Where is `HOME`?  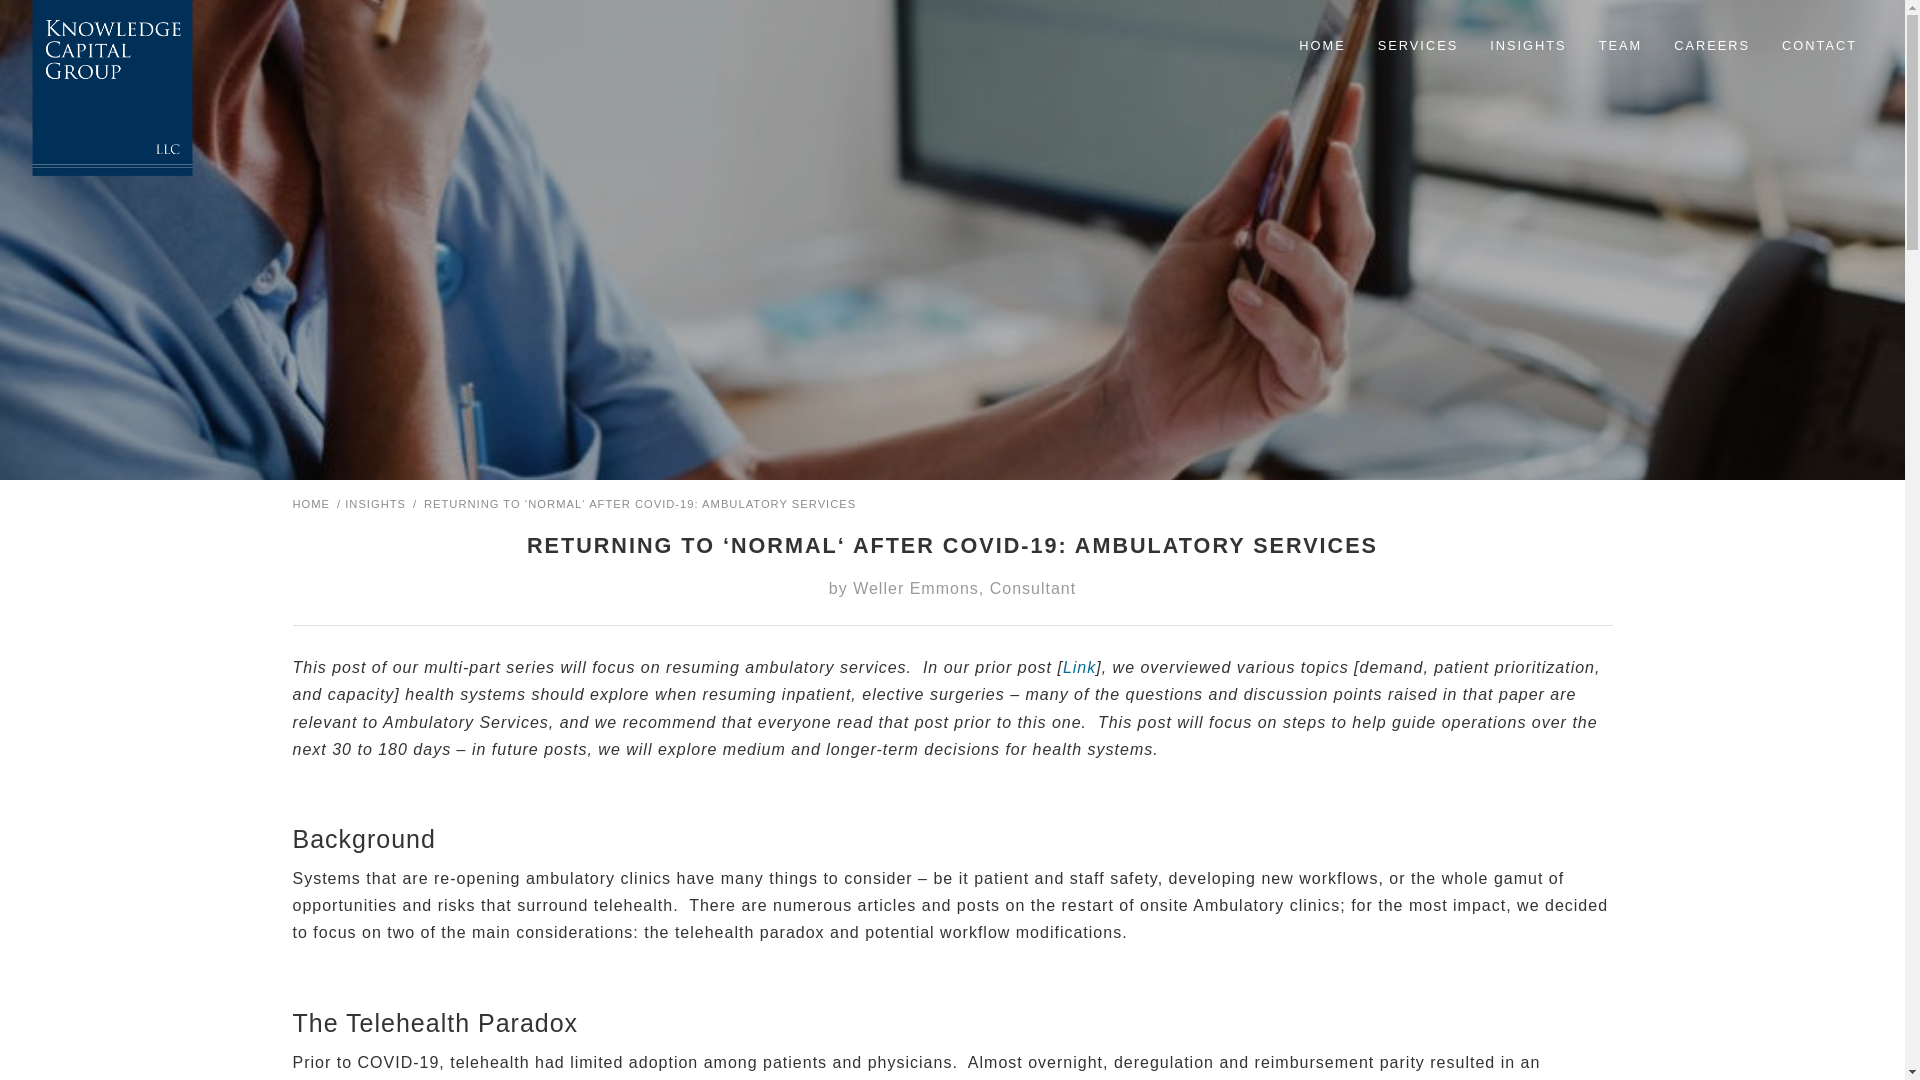 HOME is located at coordinates (310, 503).